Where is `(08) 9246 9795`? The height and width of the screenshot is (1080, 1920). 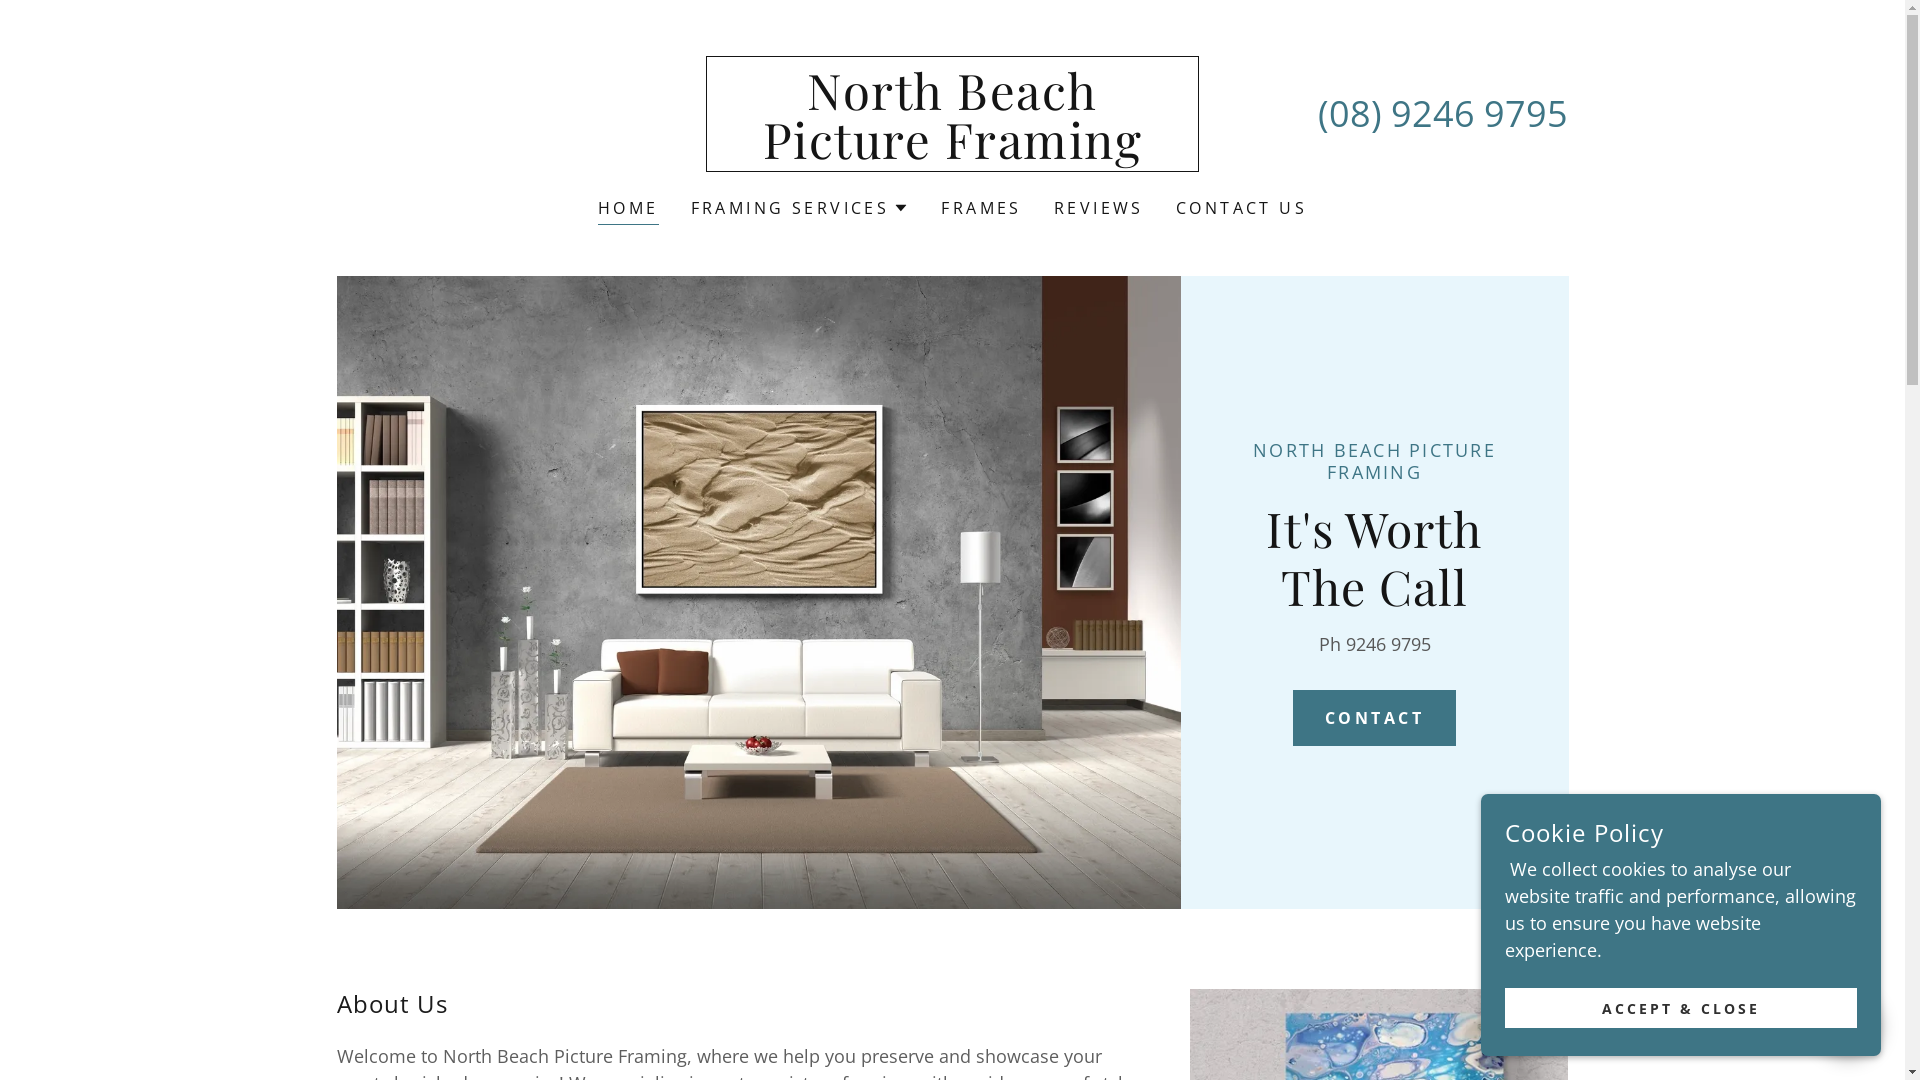
(08) 9246 9795 is located at coordinates (1443, 114).